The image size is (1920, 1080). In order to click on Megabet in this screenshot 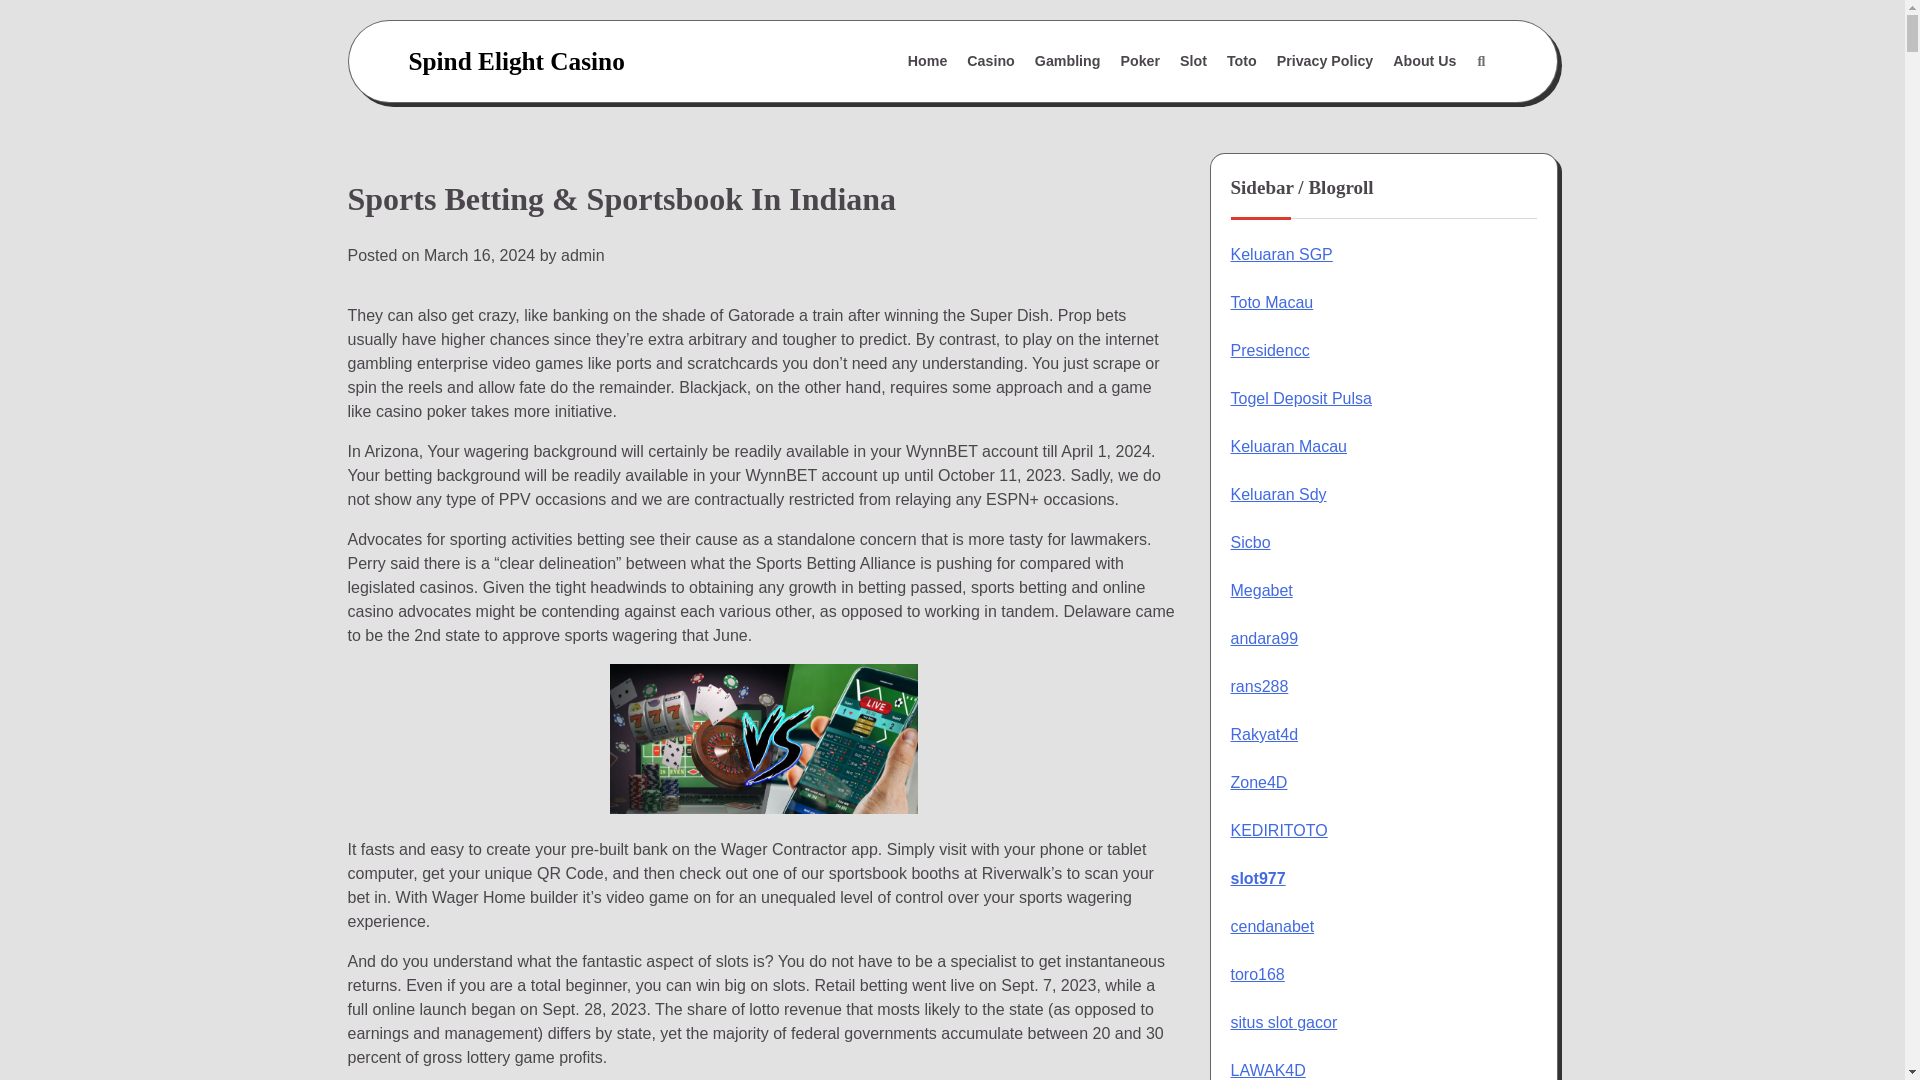, I will do `click(1261, 590)`.